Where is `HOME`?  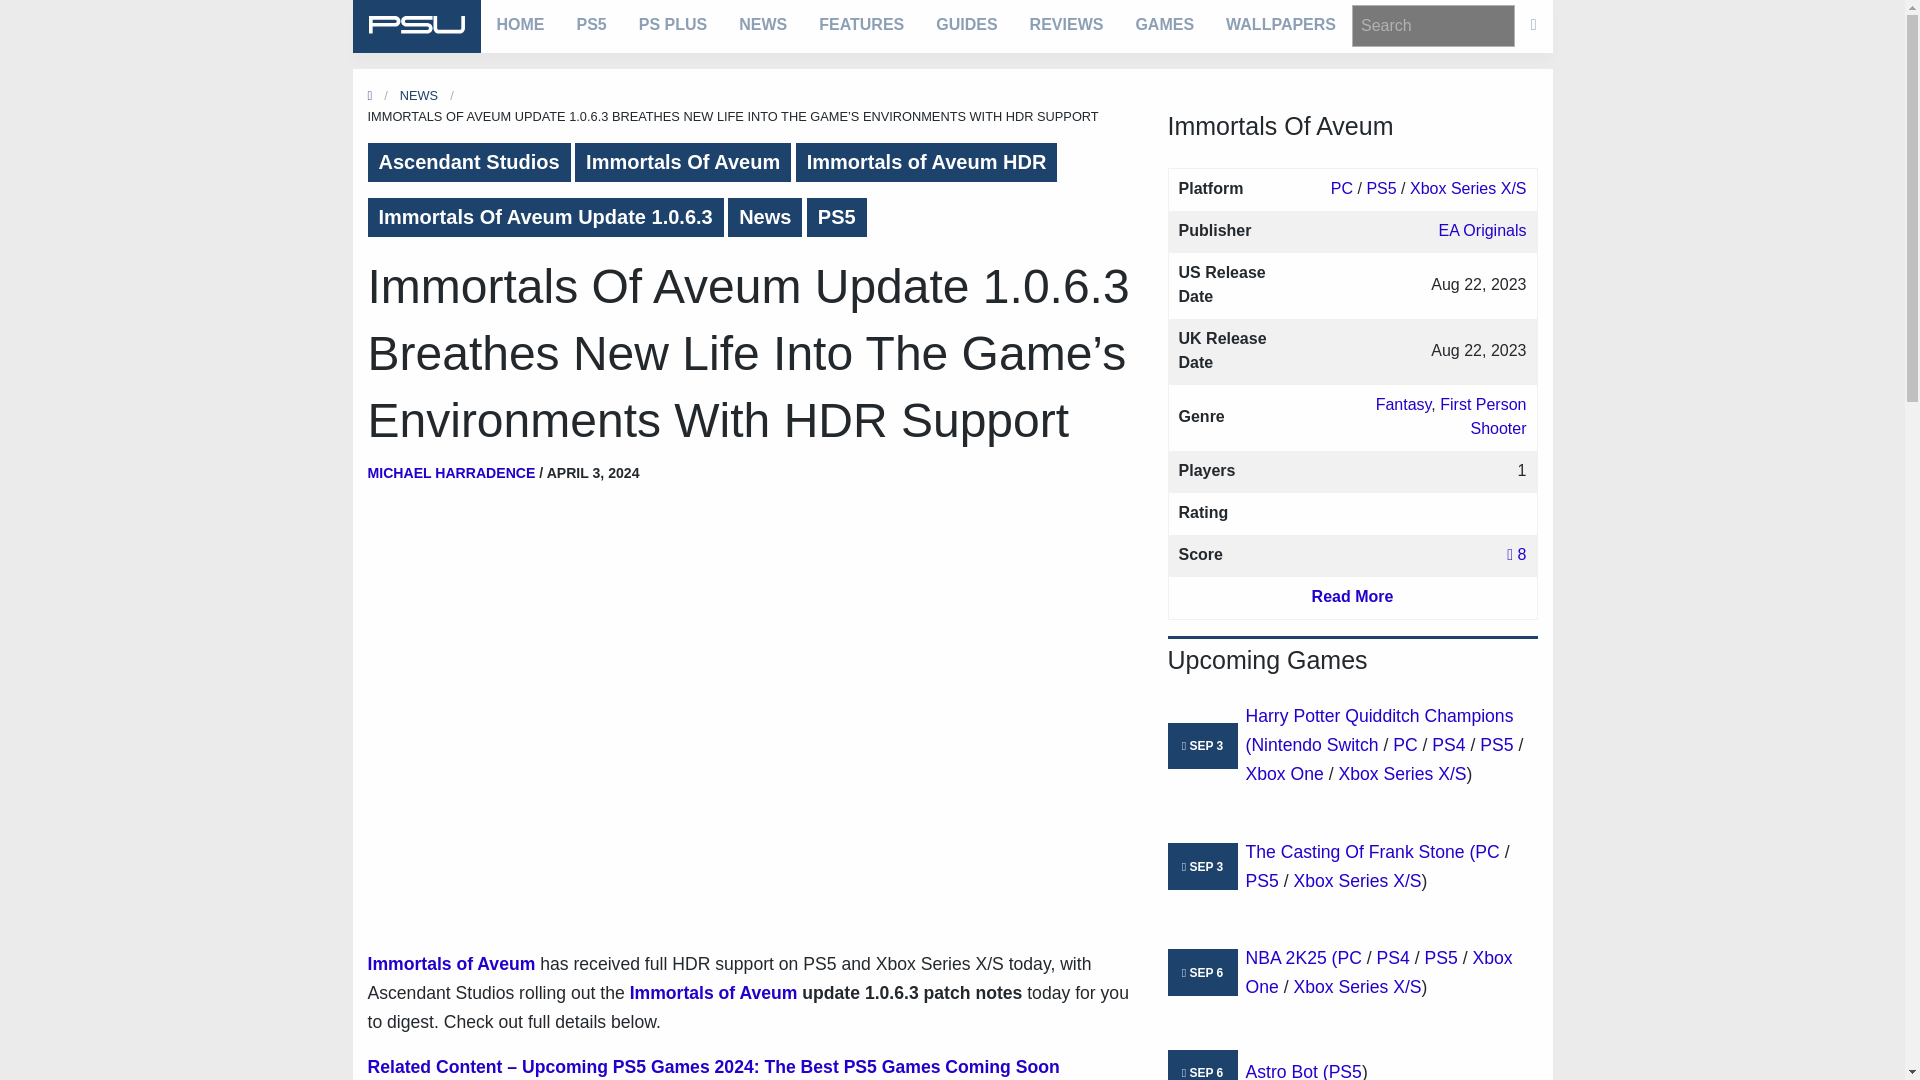
HOME is located at coordinates (520, 24).